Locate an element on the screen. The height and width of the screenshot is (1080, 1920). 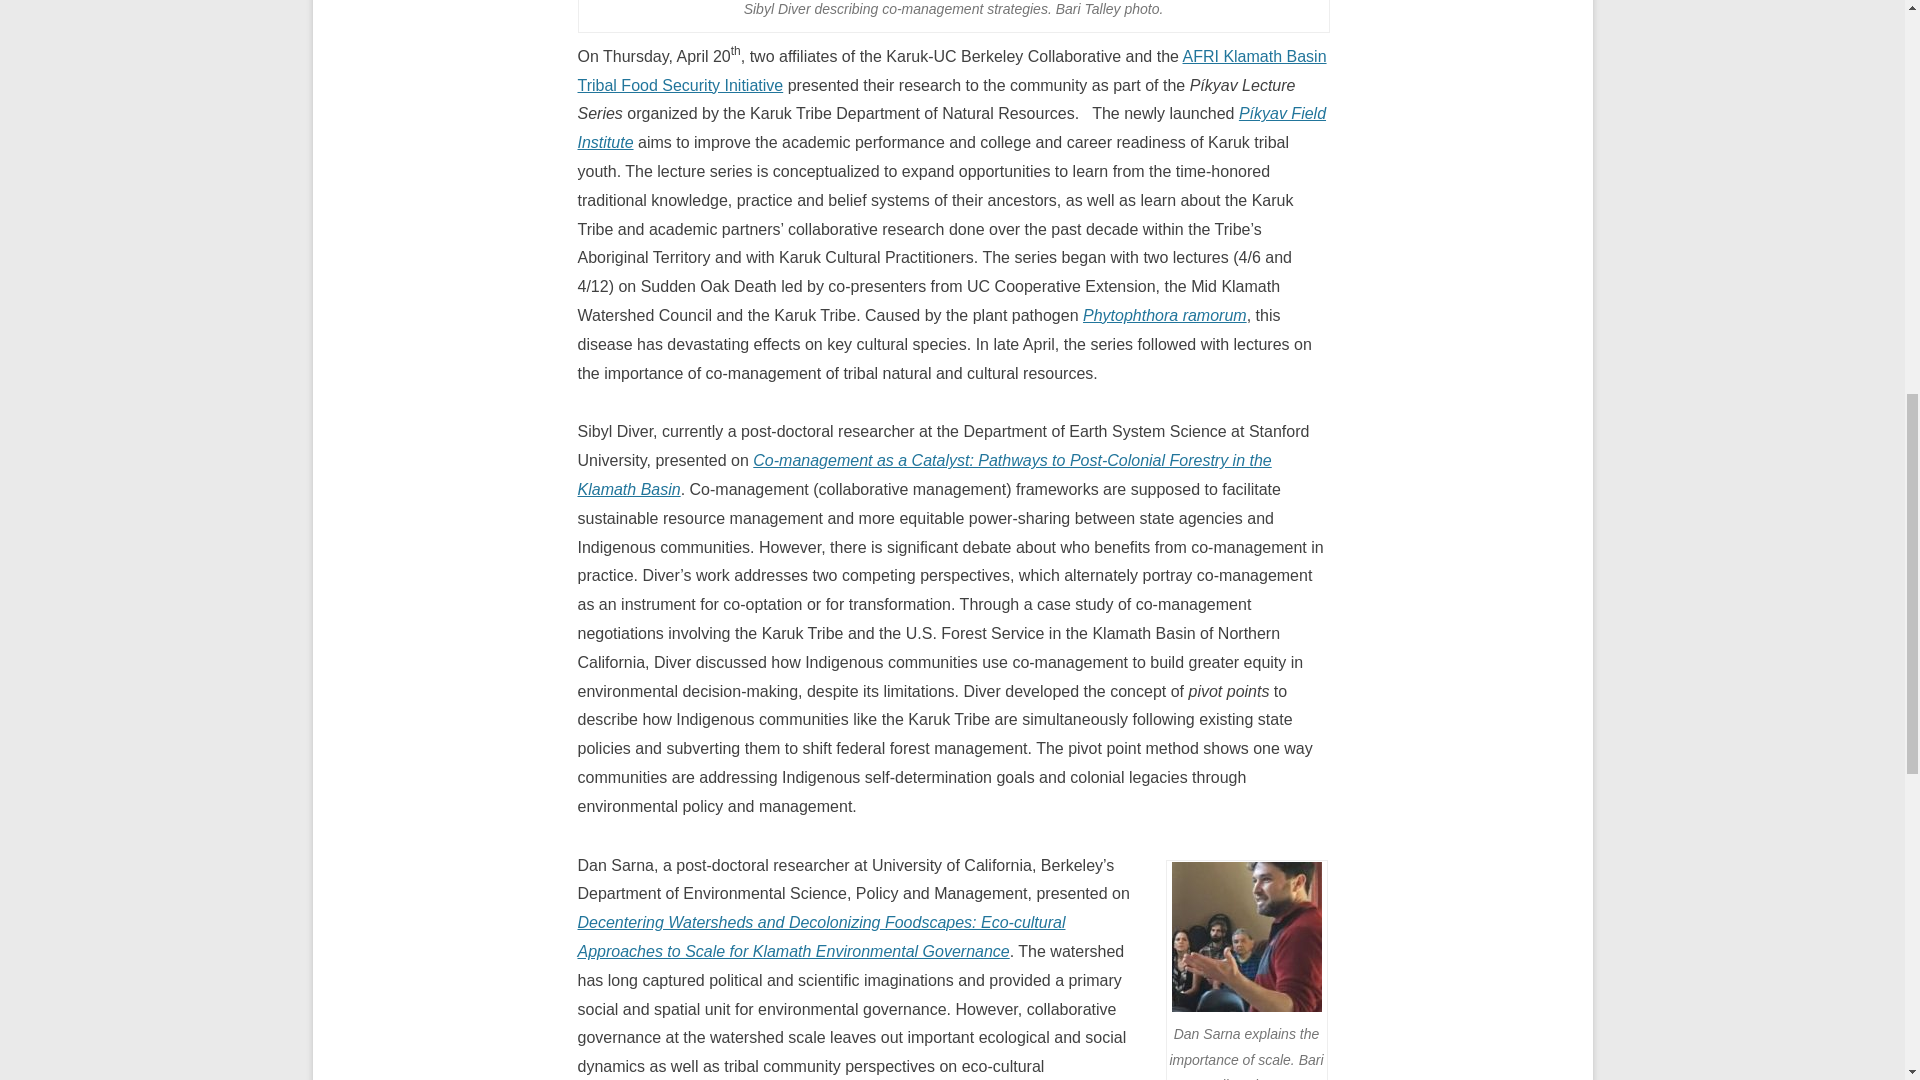
AFRI Klamath Basin Tribal Food Security Initiative is located at coordinates (952, 70).